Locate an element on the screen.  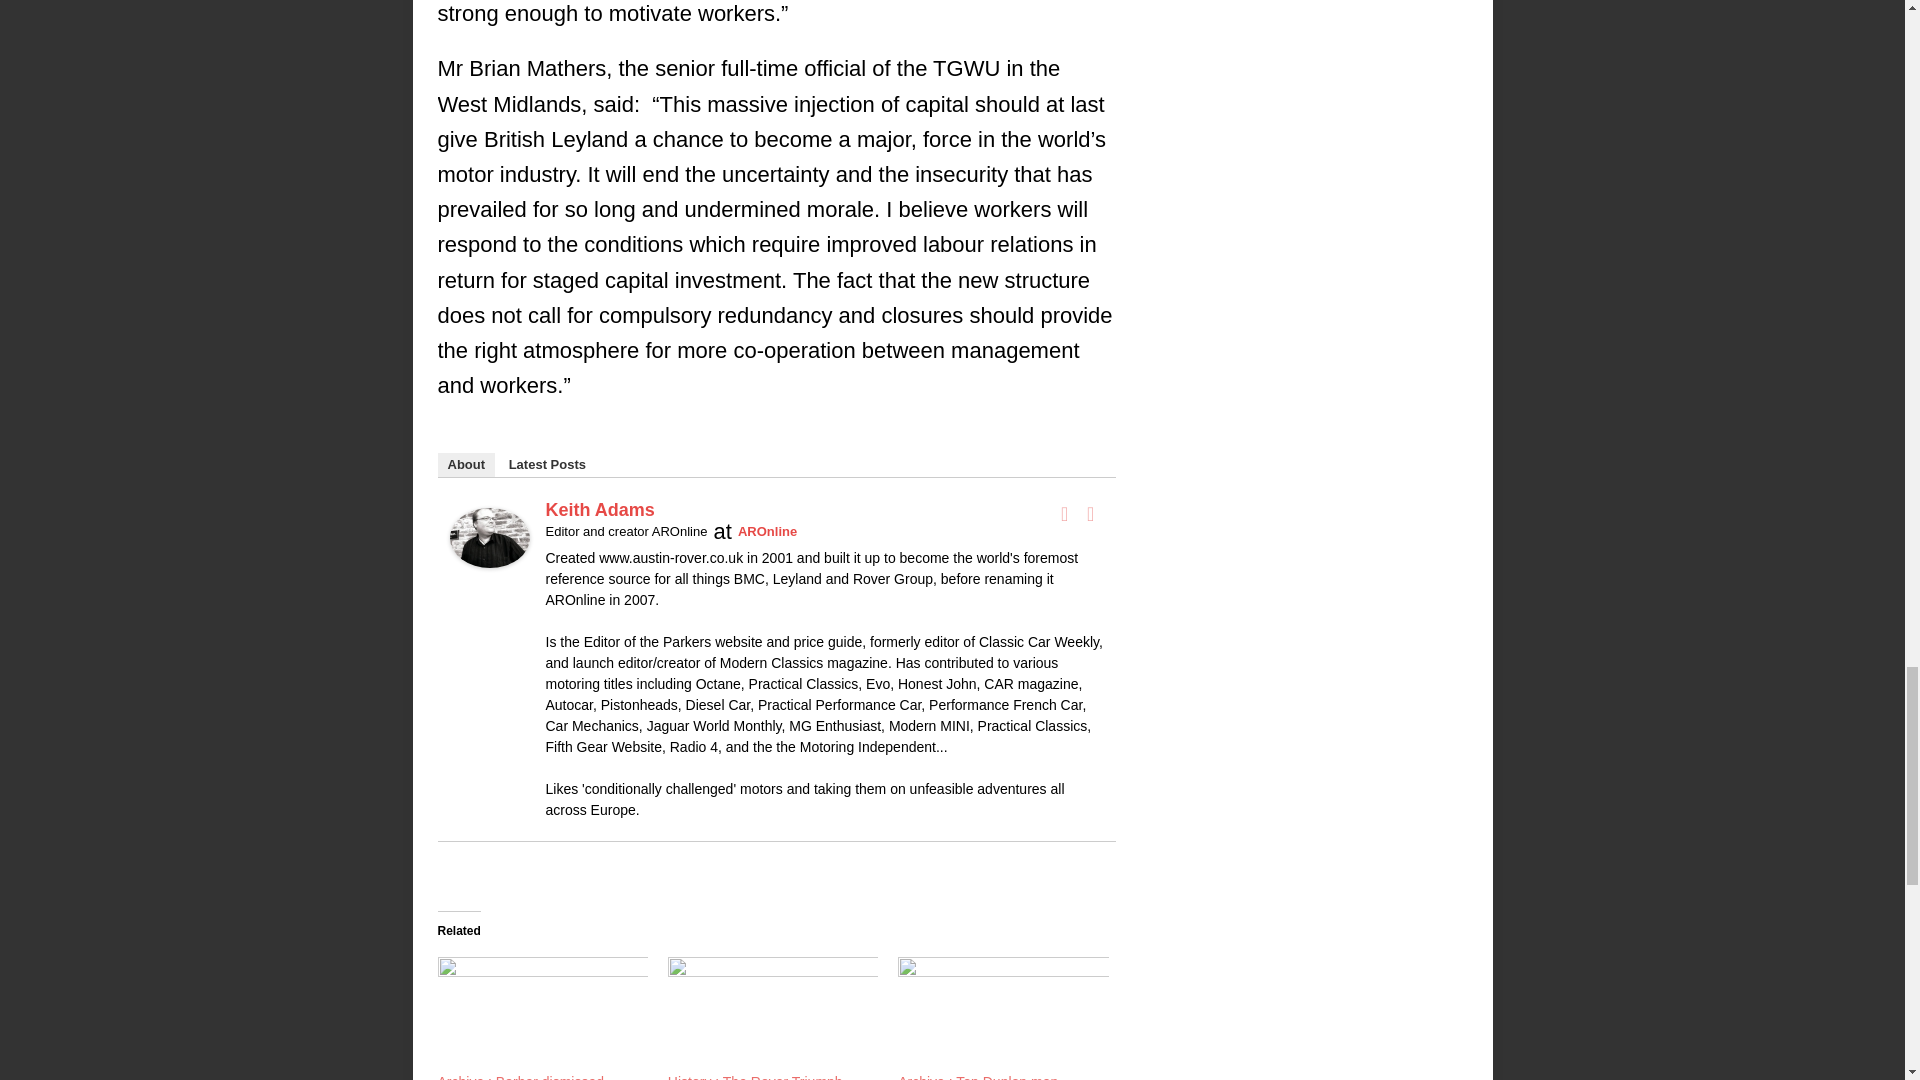
Keith Adams is located at coordinates (489, 550).